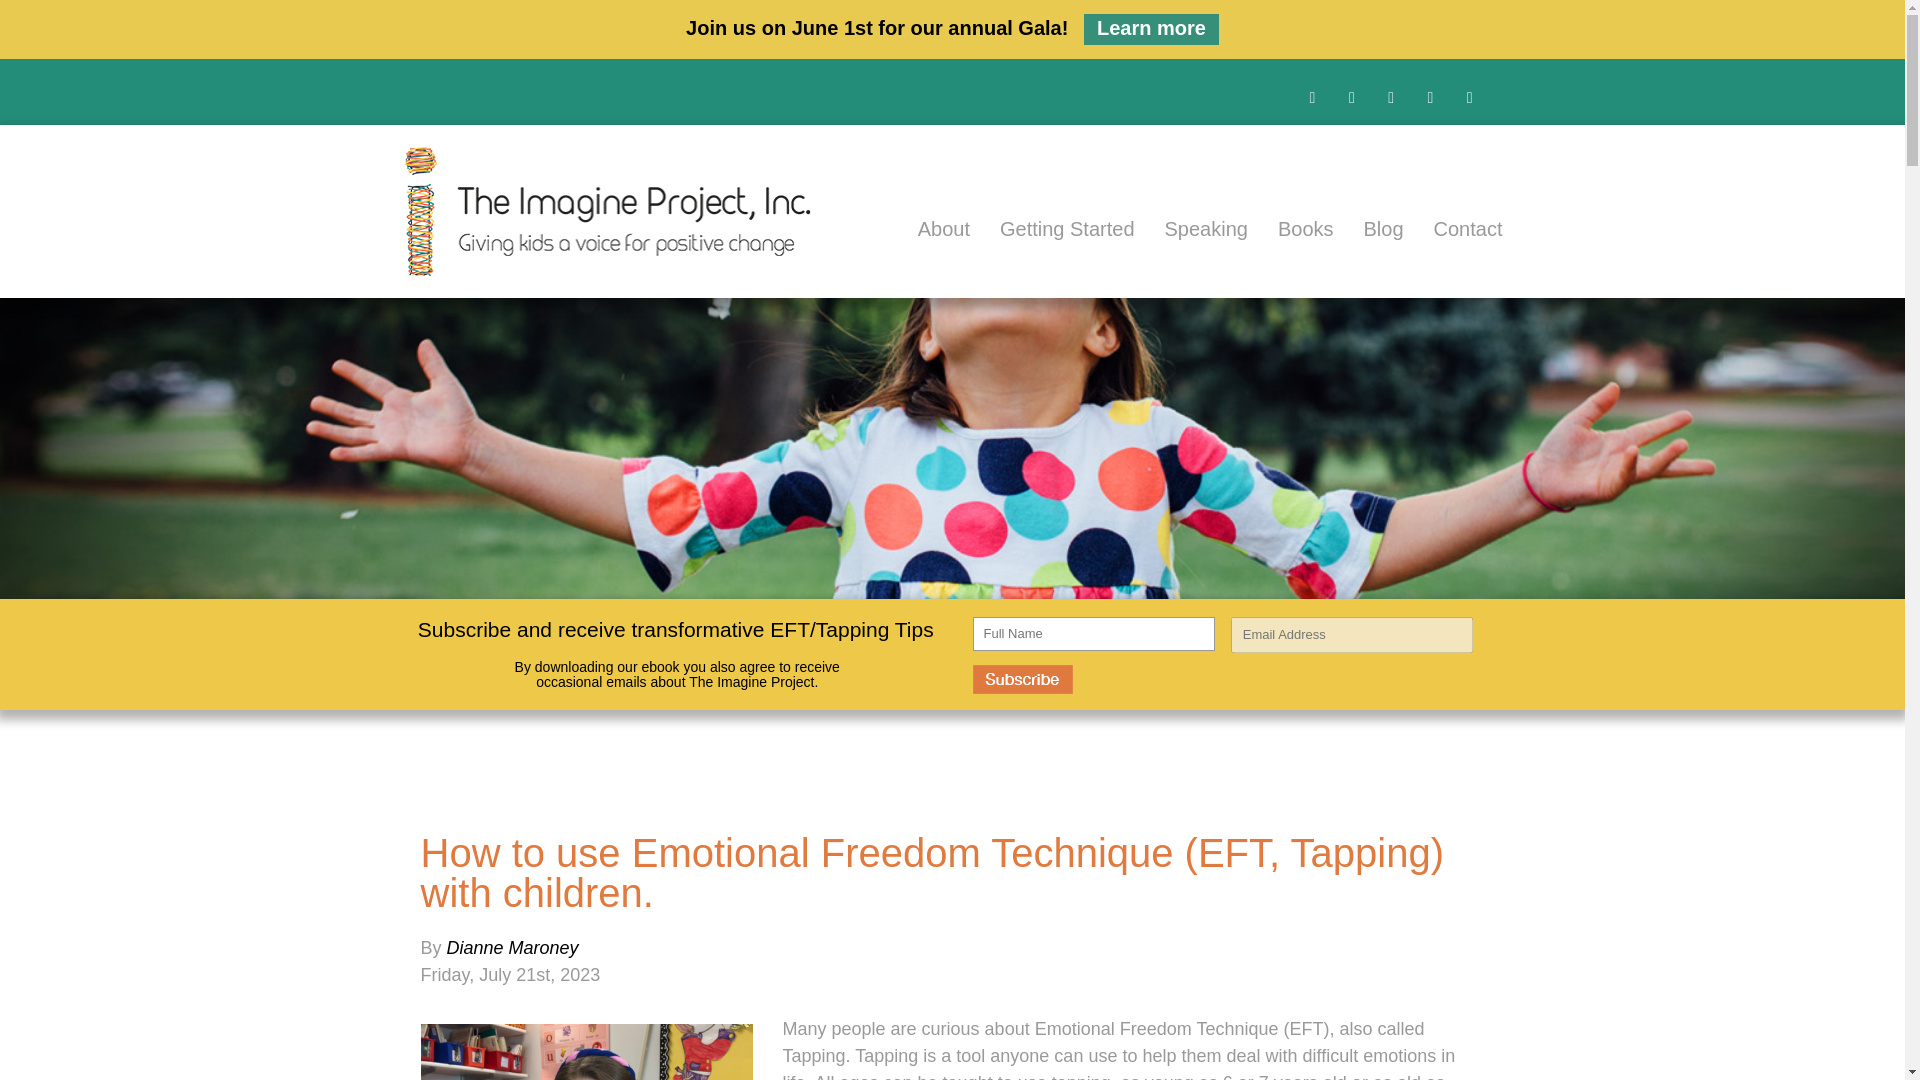  Describe the element at coordinates (1368, 228) in the screenshot. I see `Blog` at that location.